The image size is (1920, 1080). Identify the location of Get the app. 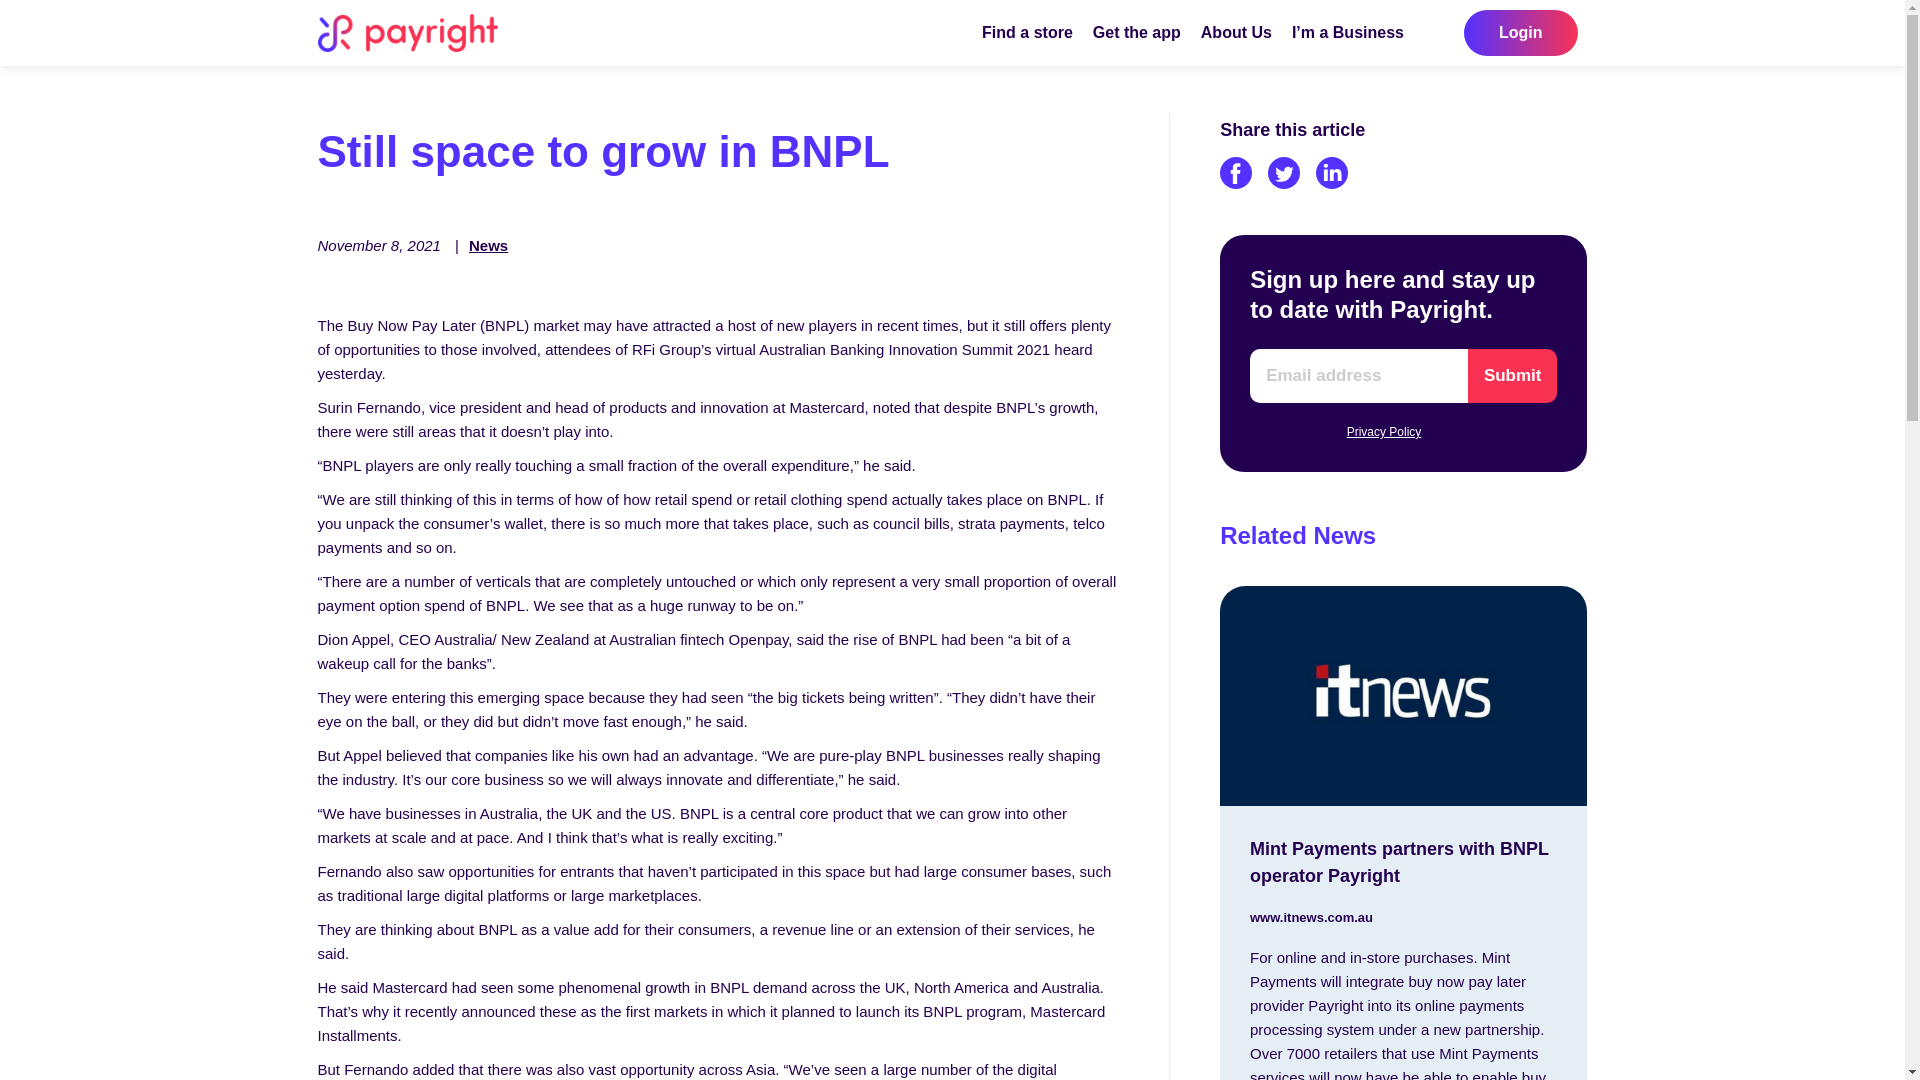
(1136, 32).